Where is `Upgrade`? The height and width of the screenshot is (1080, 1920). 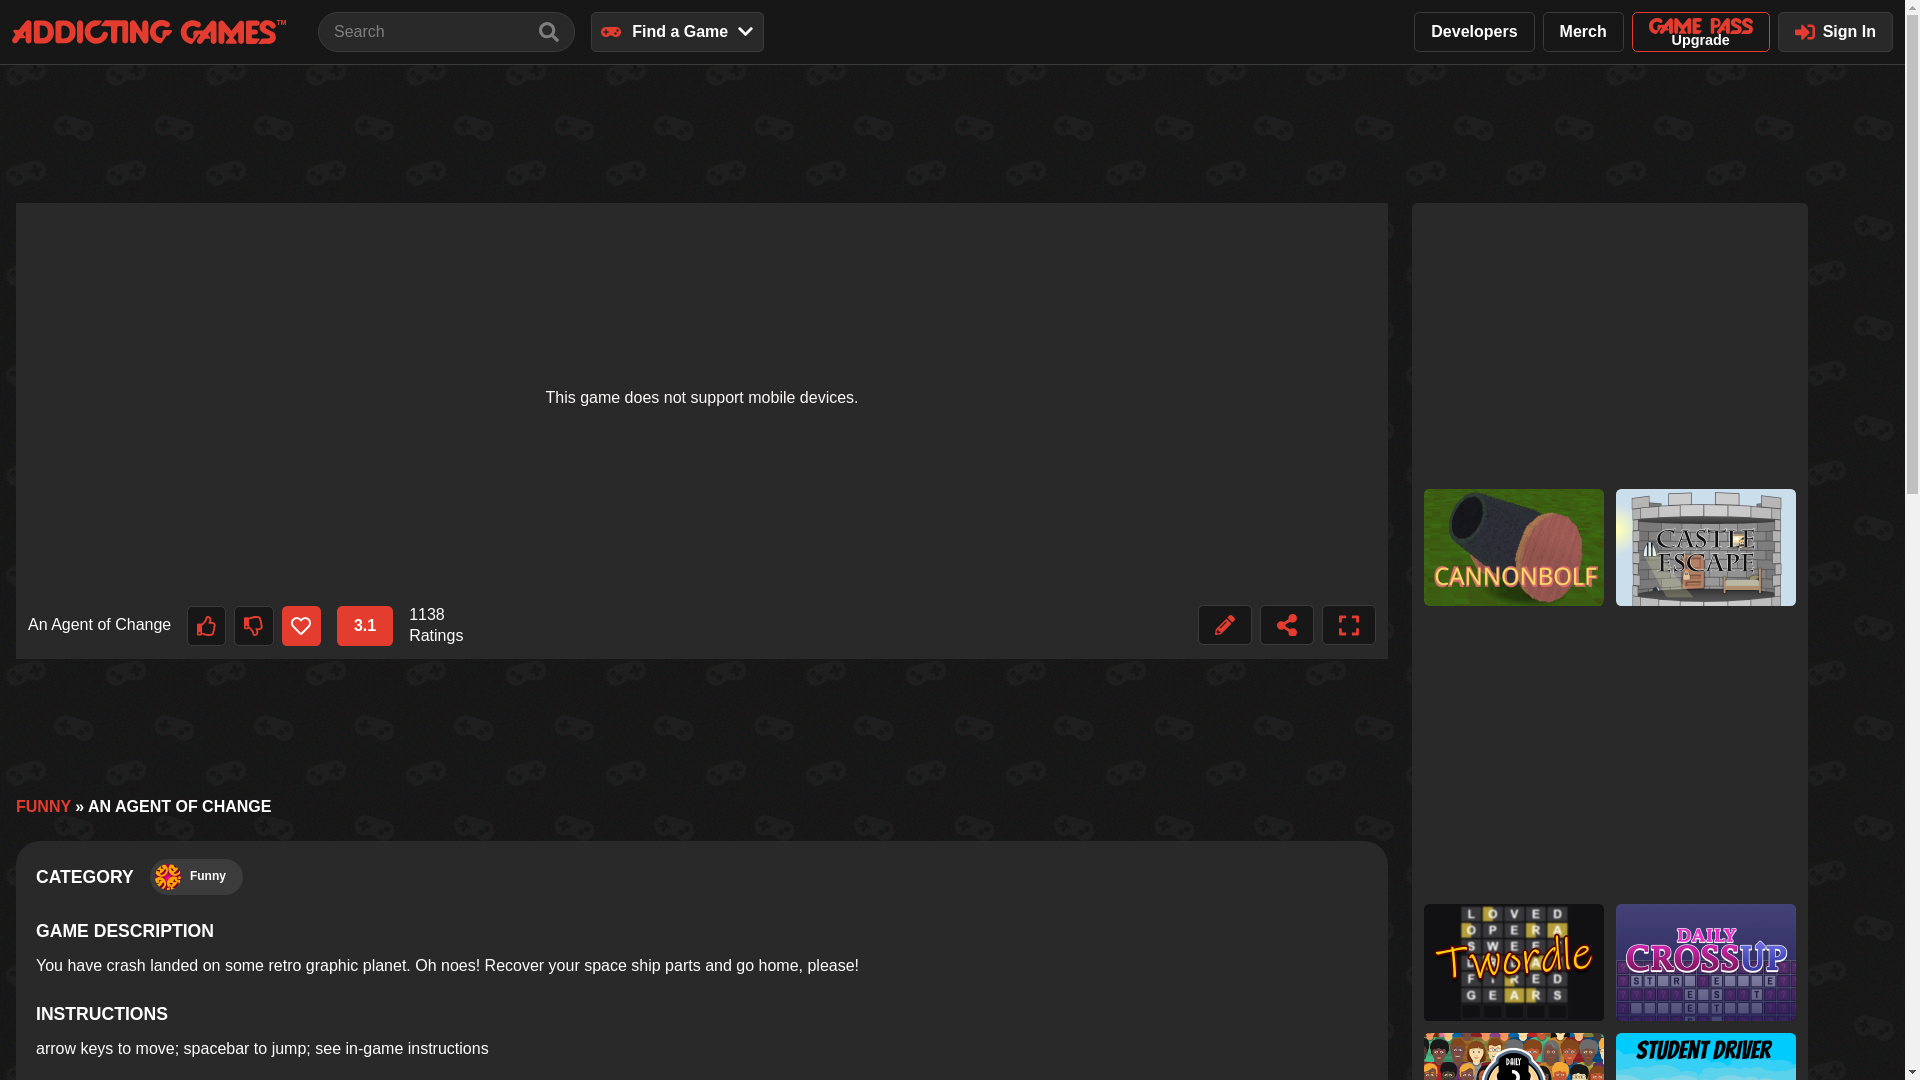
Upgrade is located at coordinates (1701, 31).